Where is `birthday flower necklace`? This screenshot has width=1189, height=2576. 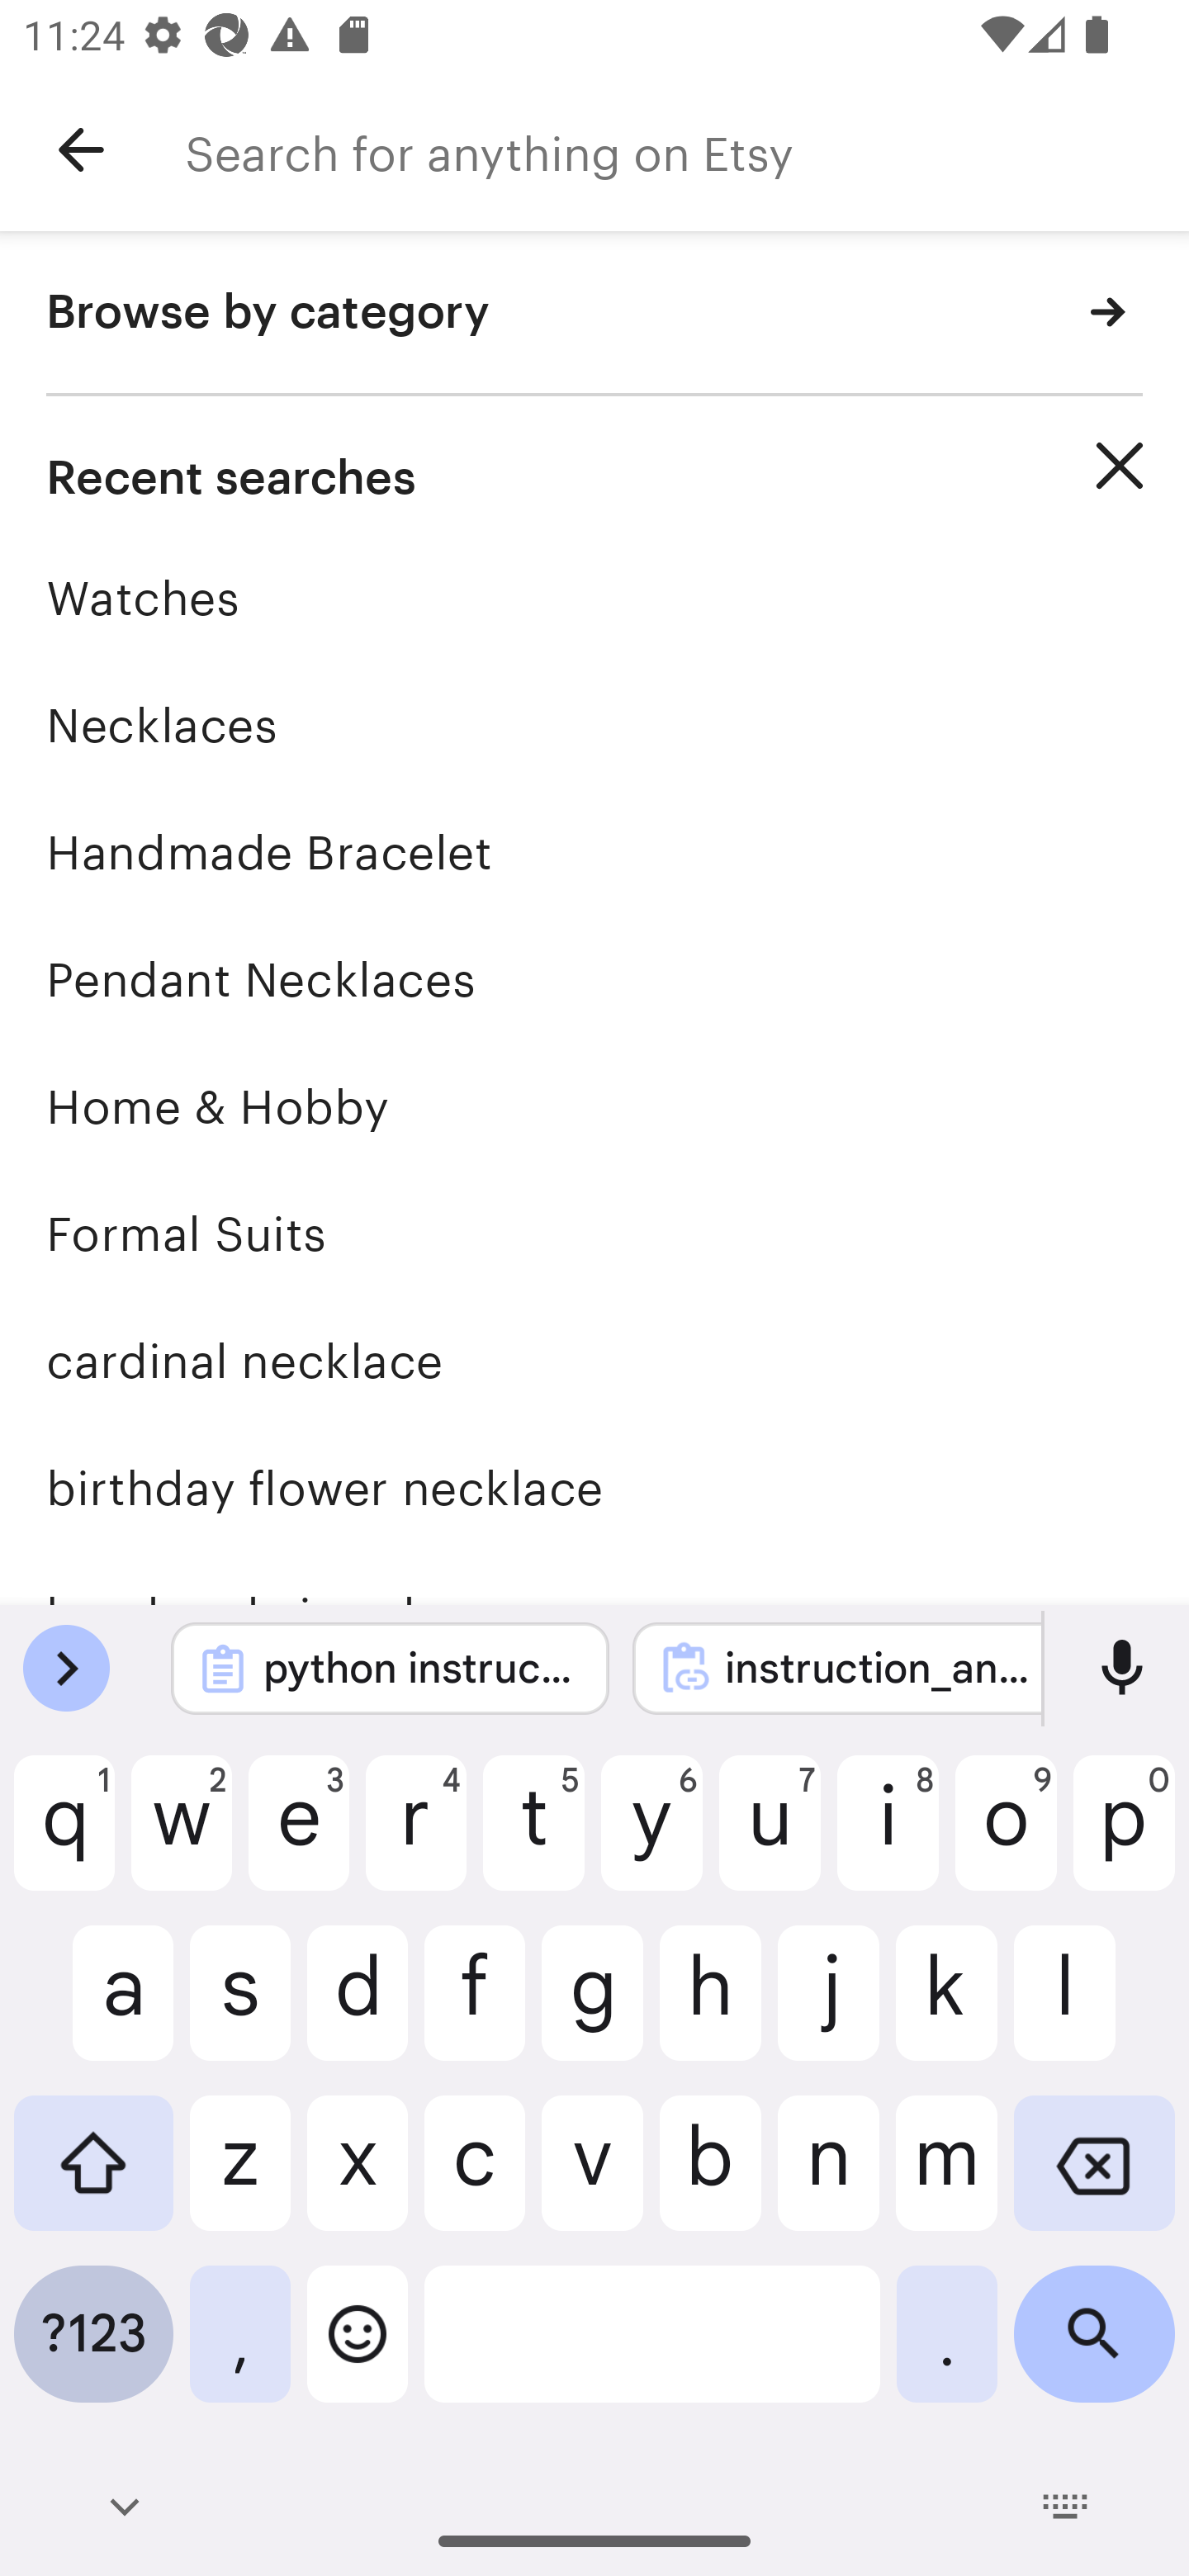 birthday flower necklace is located at coordinates (594, 1489).